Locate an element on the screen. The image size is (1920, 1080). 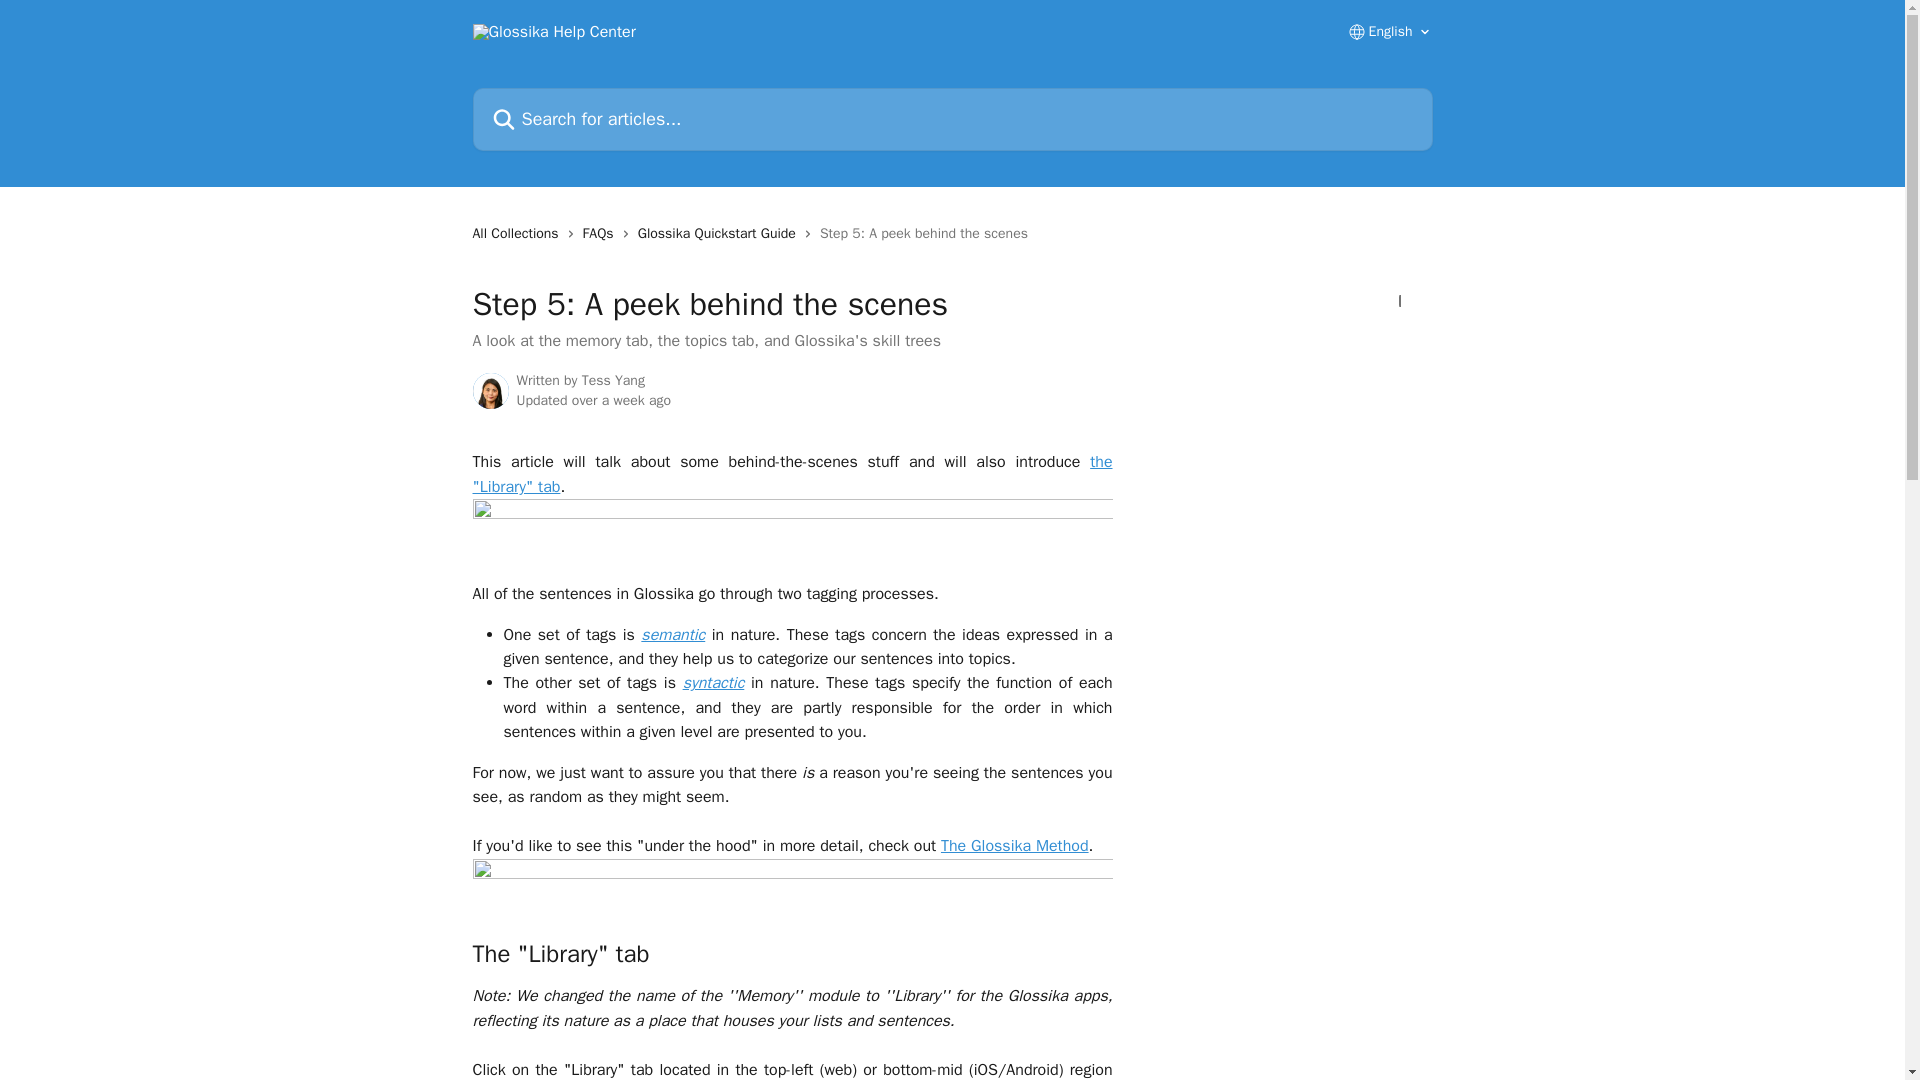
semantic is located at coordinates (672, 634).